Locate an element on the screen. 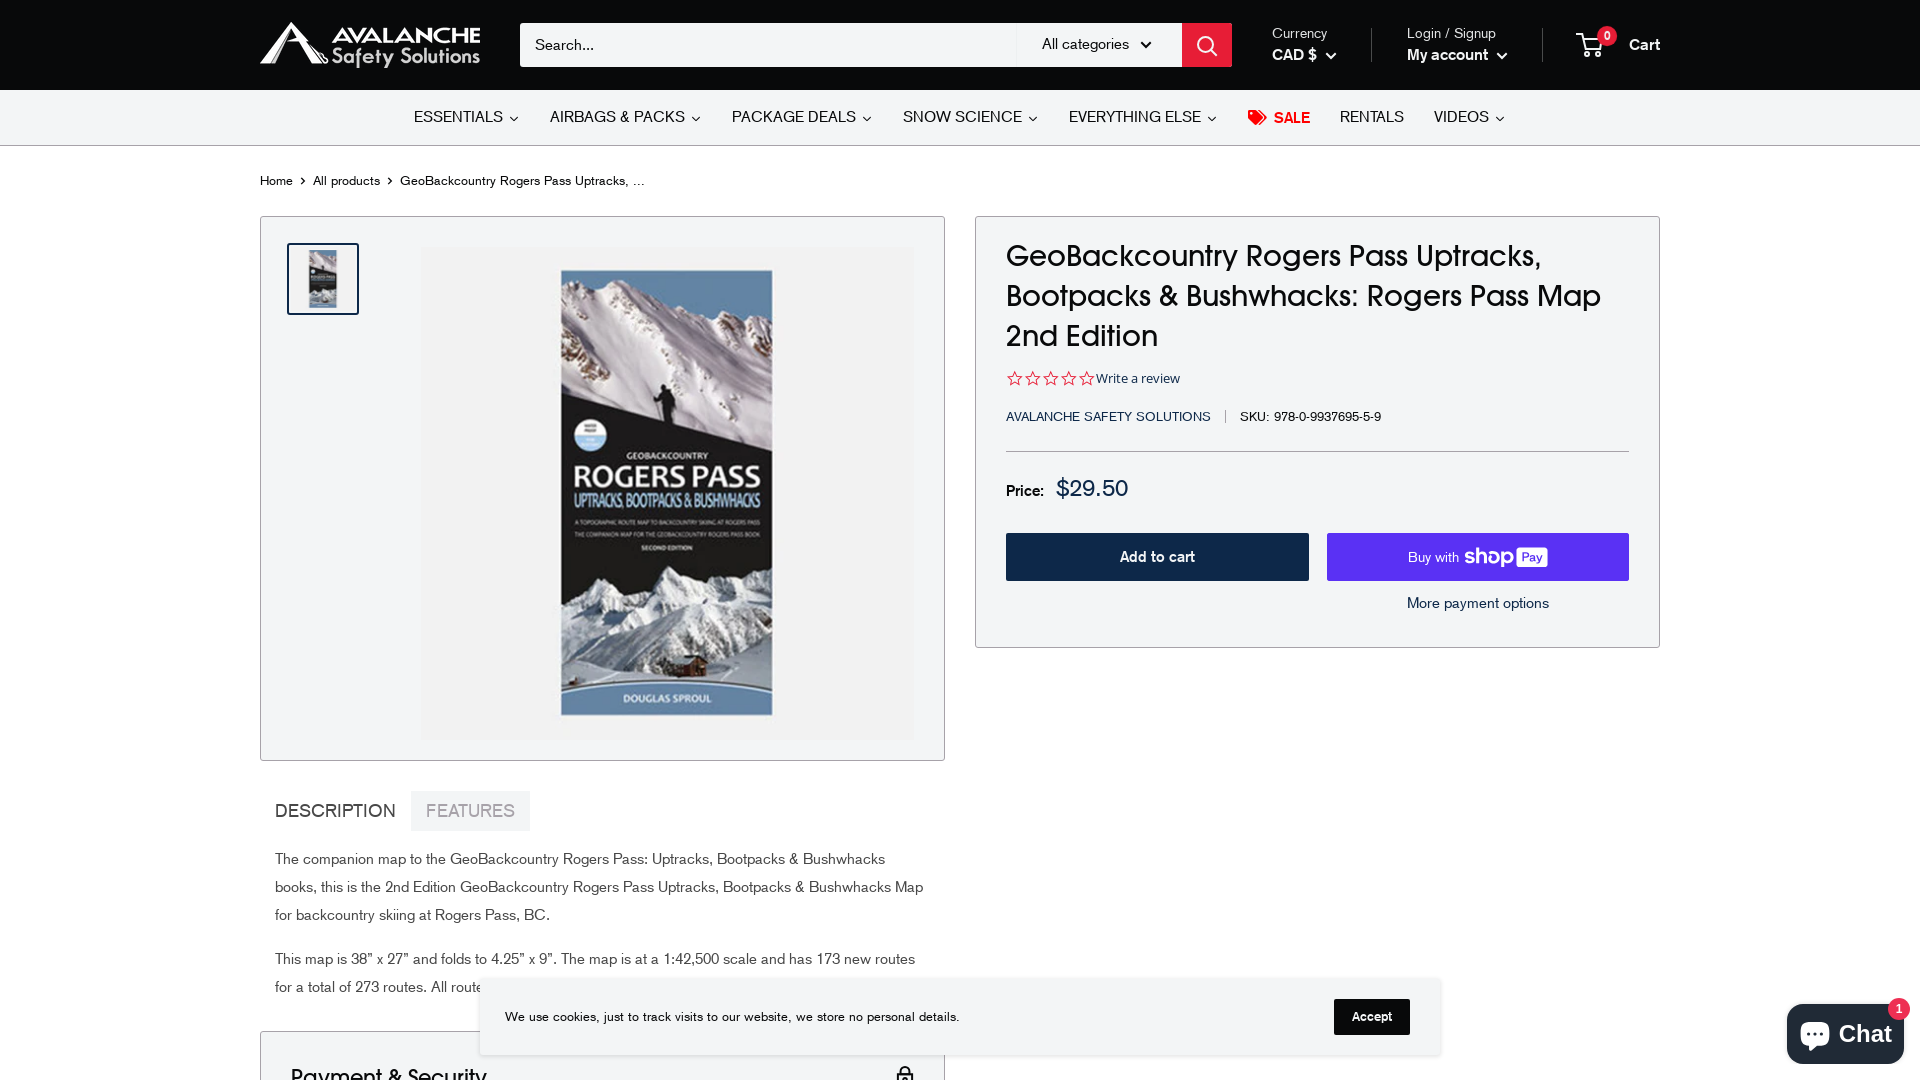 The image size is (1920, 1080). EVERYTHING ELSE is located at coordinates (1144, 118).